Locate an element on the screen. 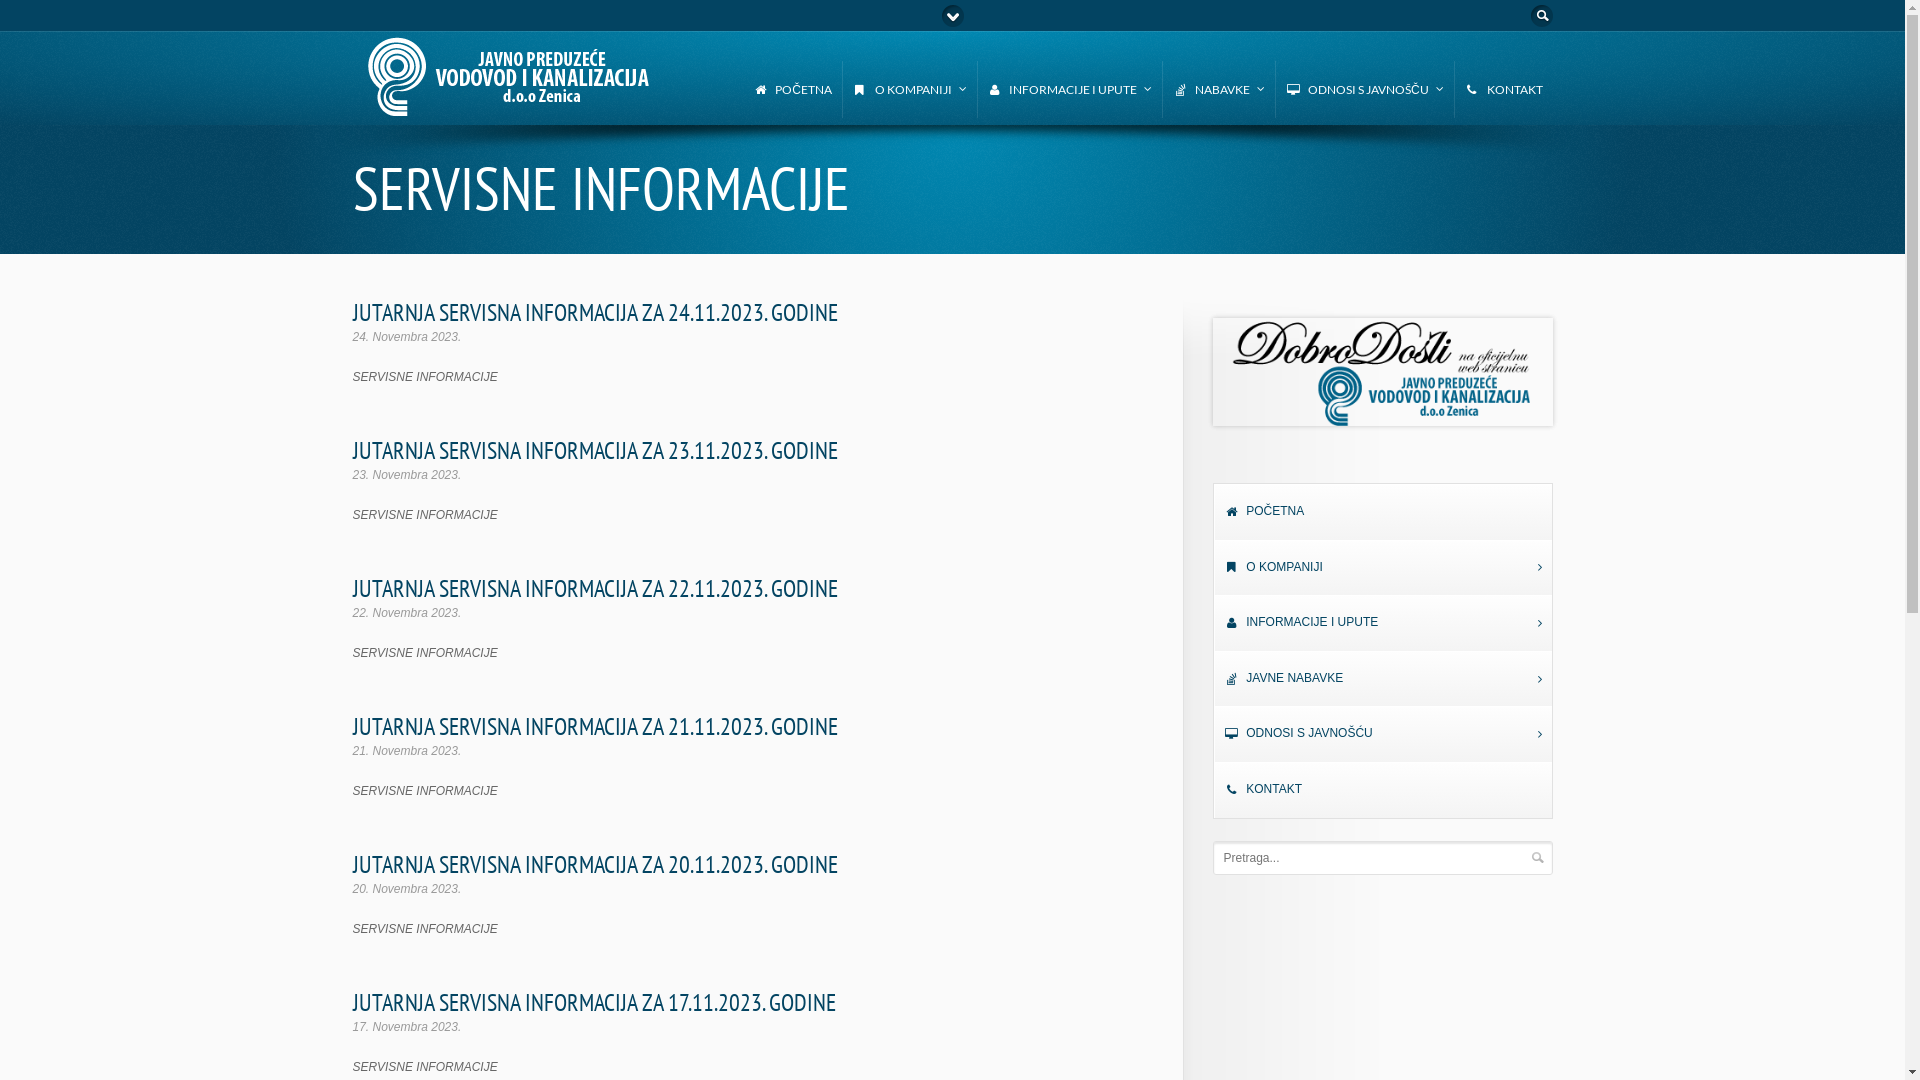 The image size is (1920, 1080). Go back to the homepage is located at coordinates (510, 108).